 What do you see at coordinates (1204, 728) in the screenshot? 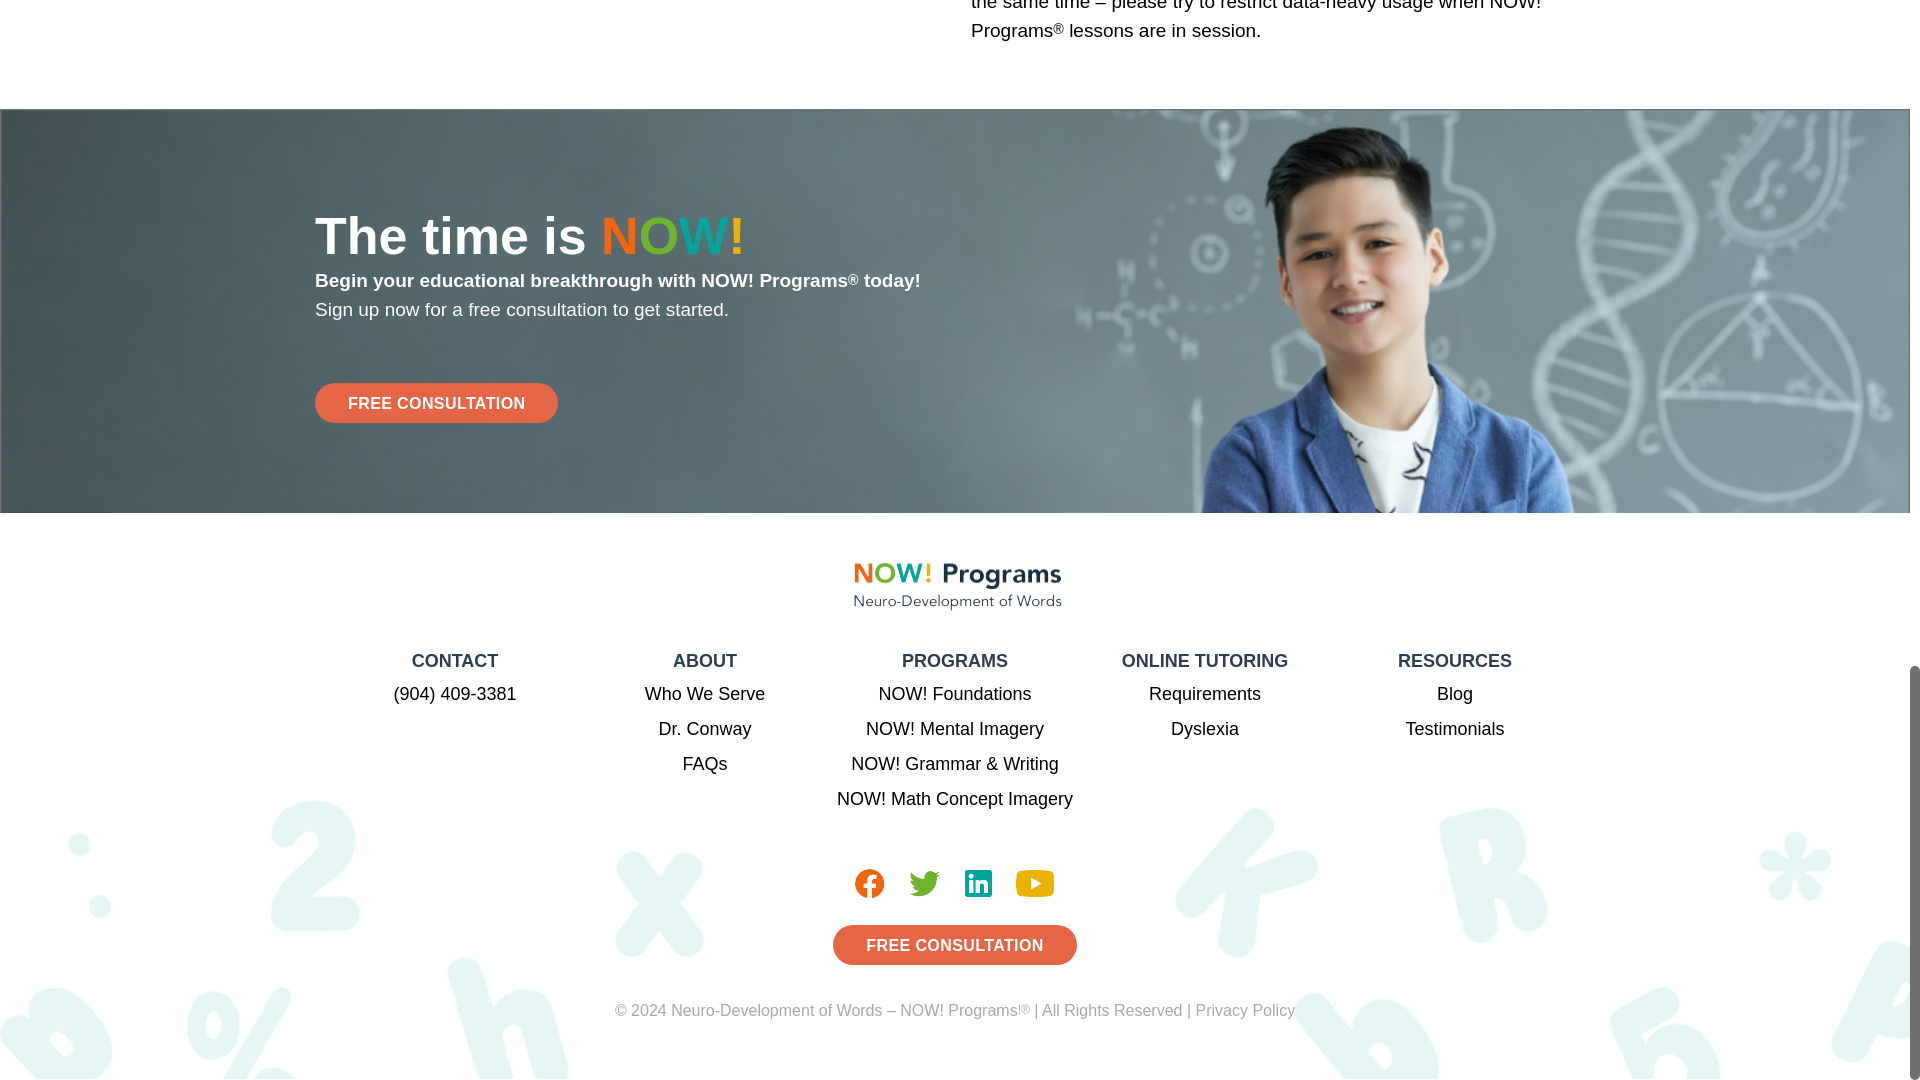
I see `Dyslexia` at bounding box center [1204, 728].